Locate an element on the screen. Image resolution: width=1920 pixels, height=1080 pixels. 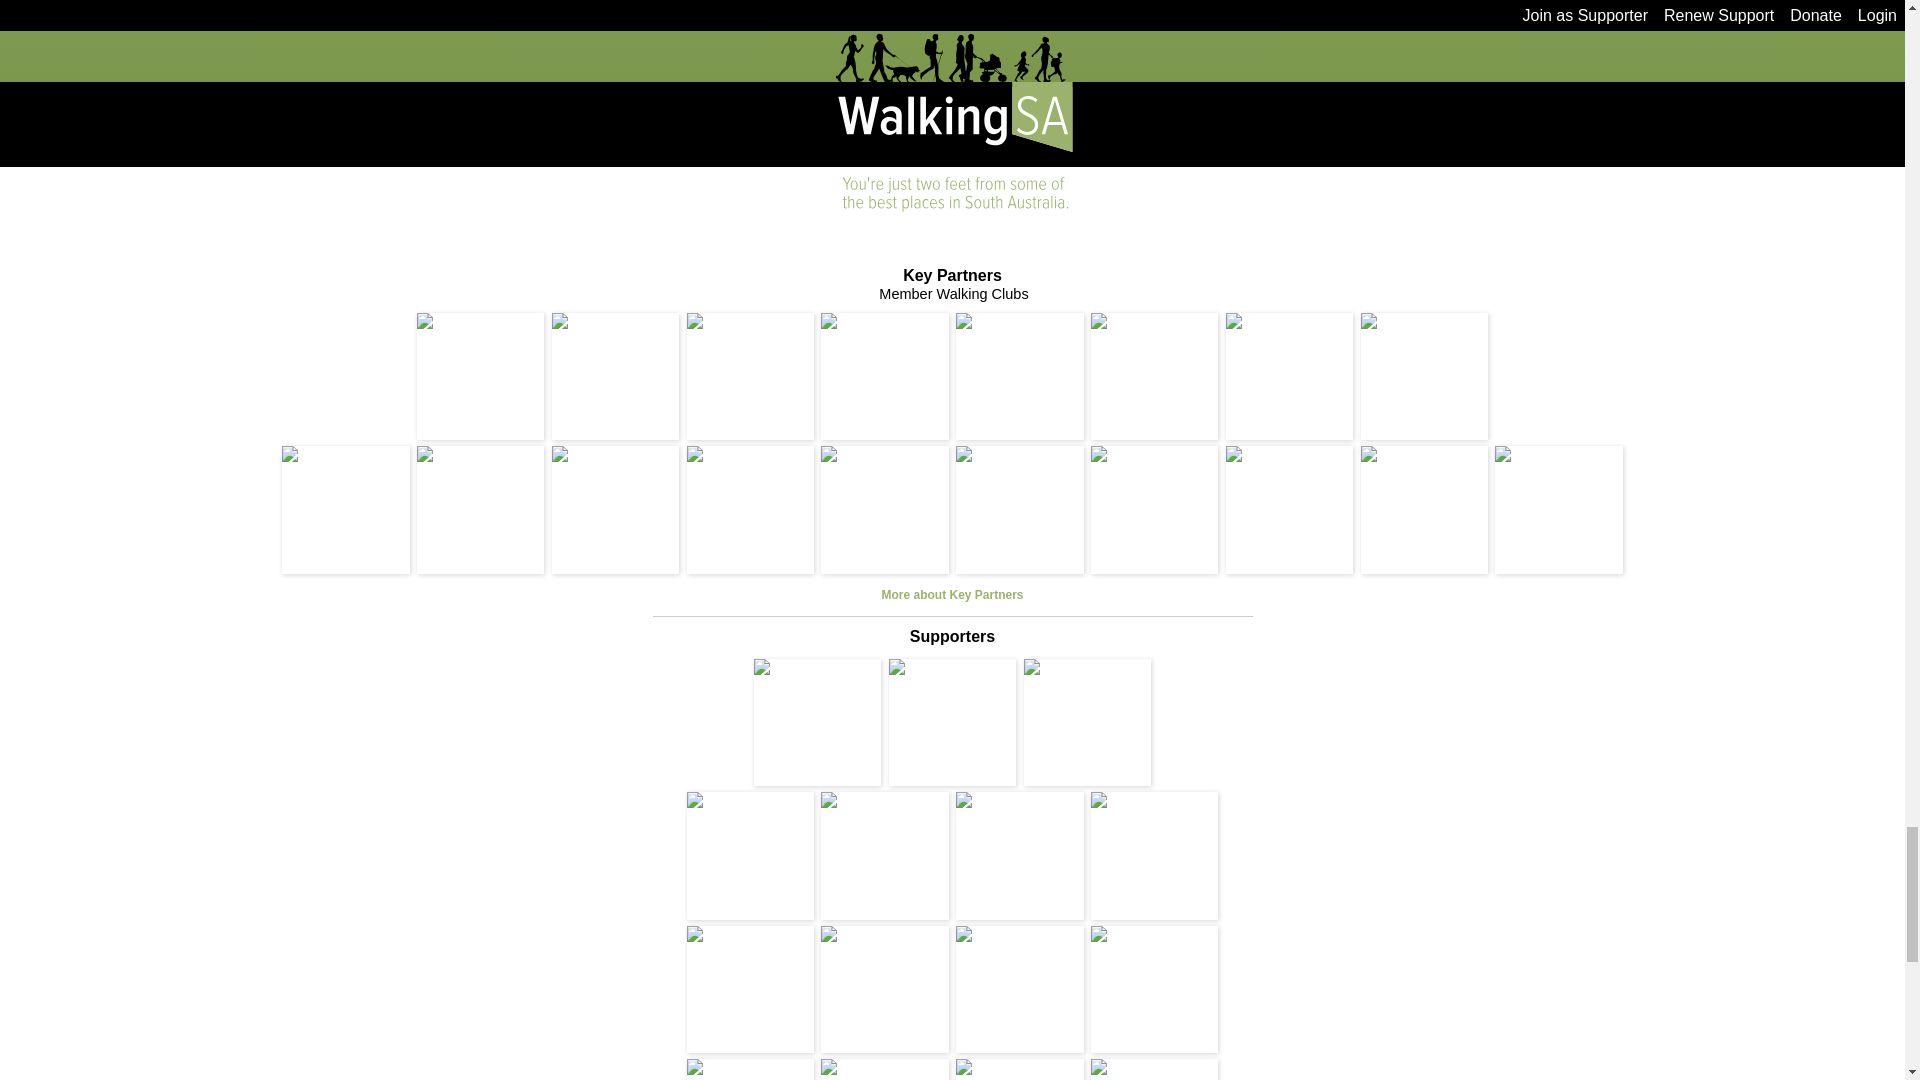
Find out more about Retired Teachers Walking Group is located at coordinates (1154, 510).